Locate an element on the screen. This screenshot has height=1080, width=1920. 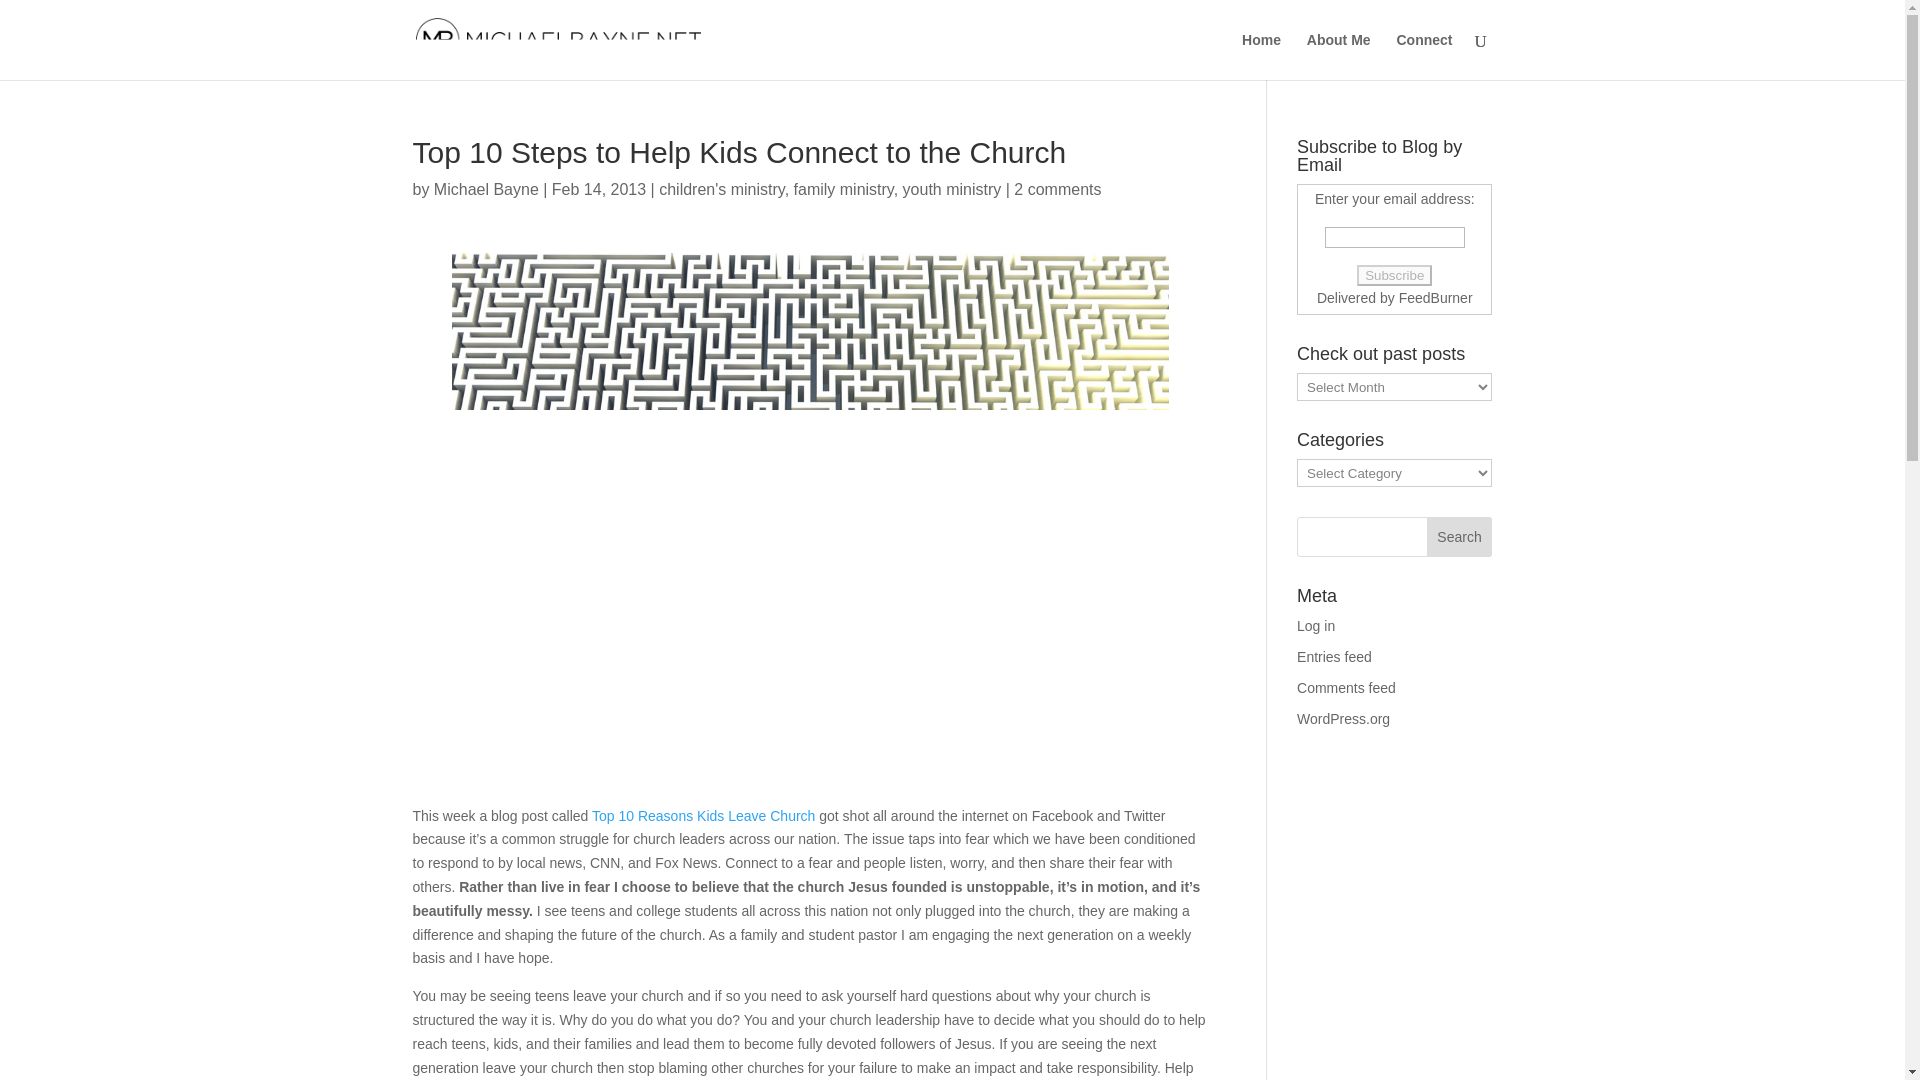
Posts by Michael Bayne is located at coordinates (486, 189).